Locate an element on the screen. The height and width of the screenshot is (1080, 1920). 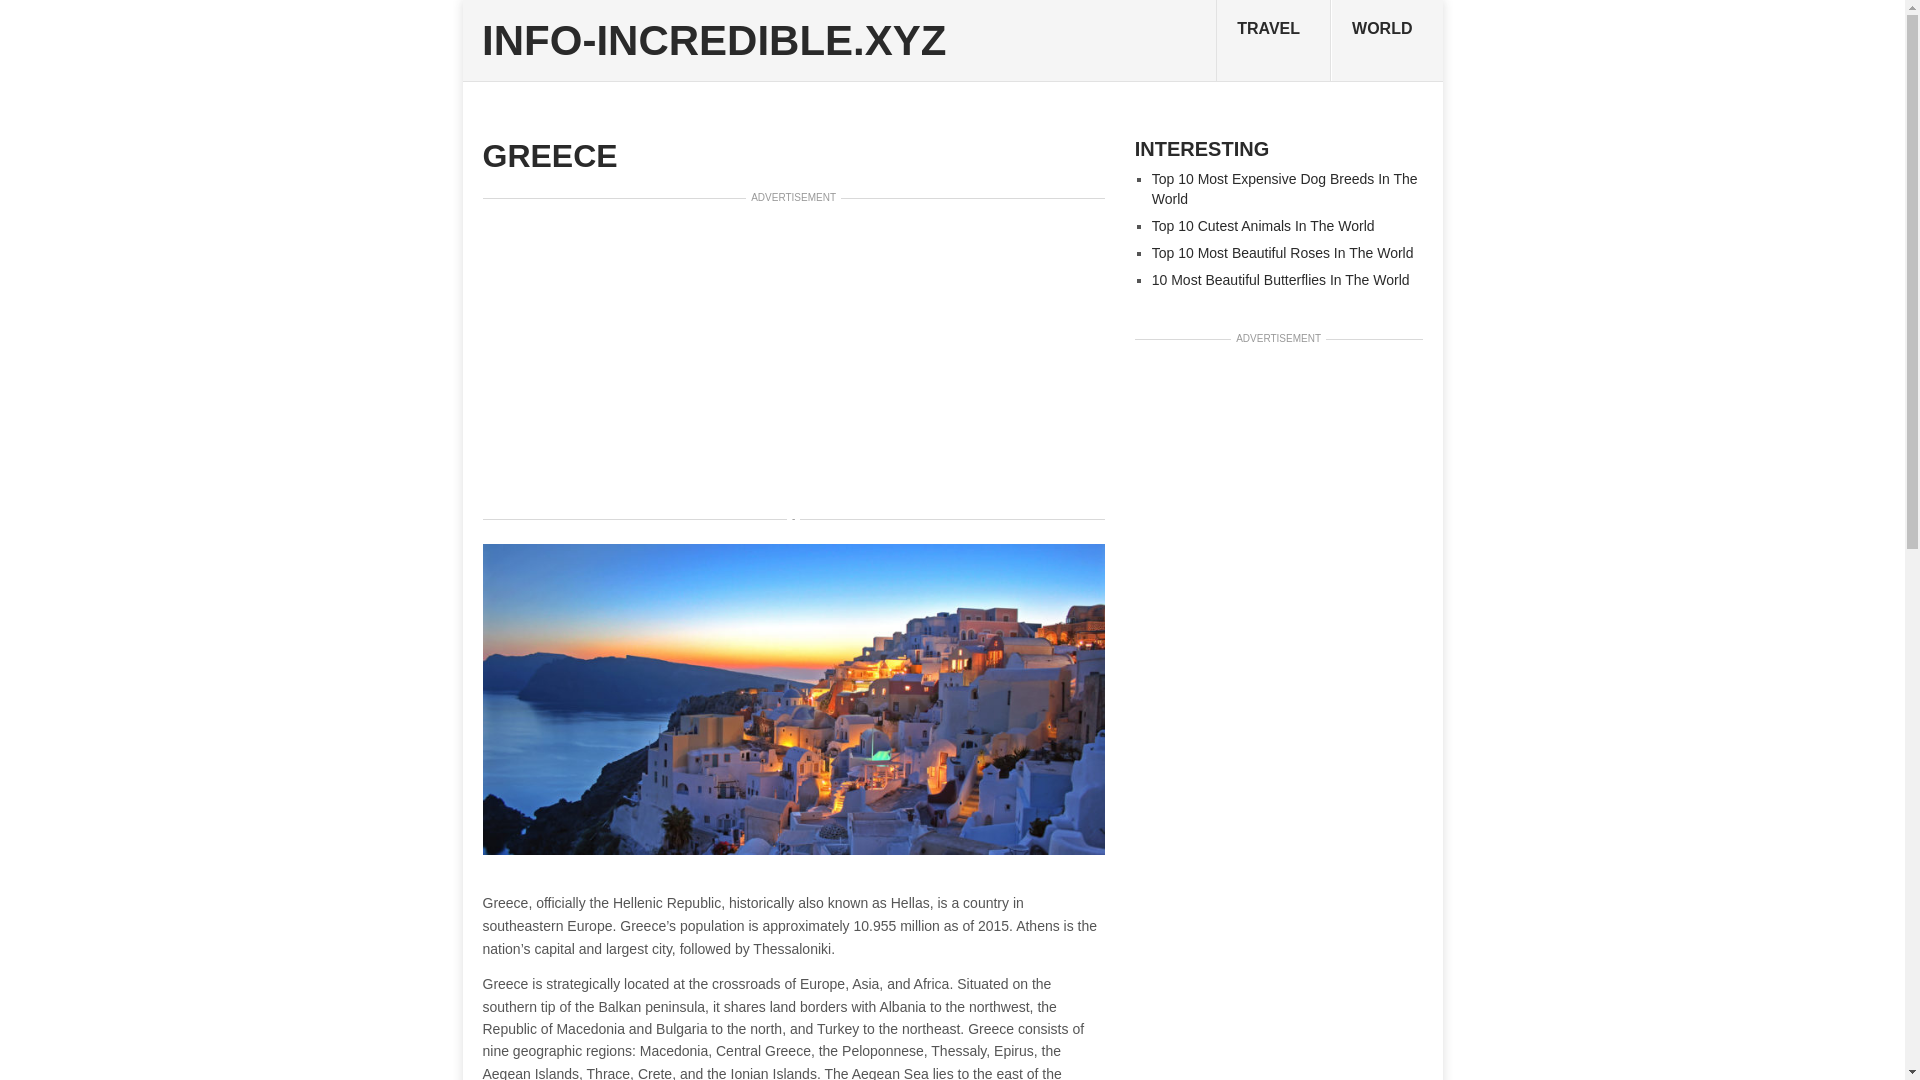
WORLD is located at coordinates (1386, 41).